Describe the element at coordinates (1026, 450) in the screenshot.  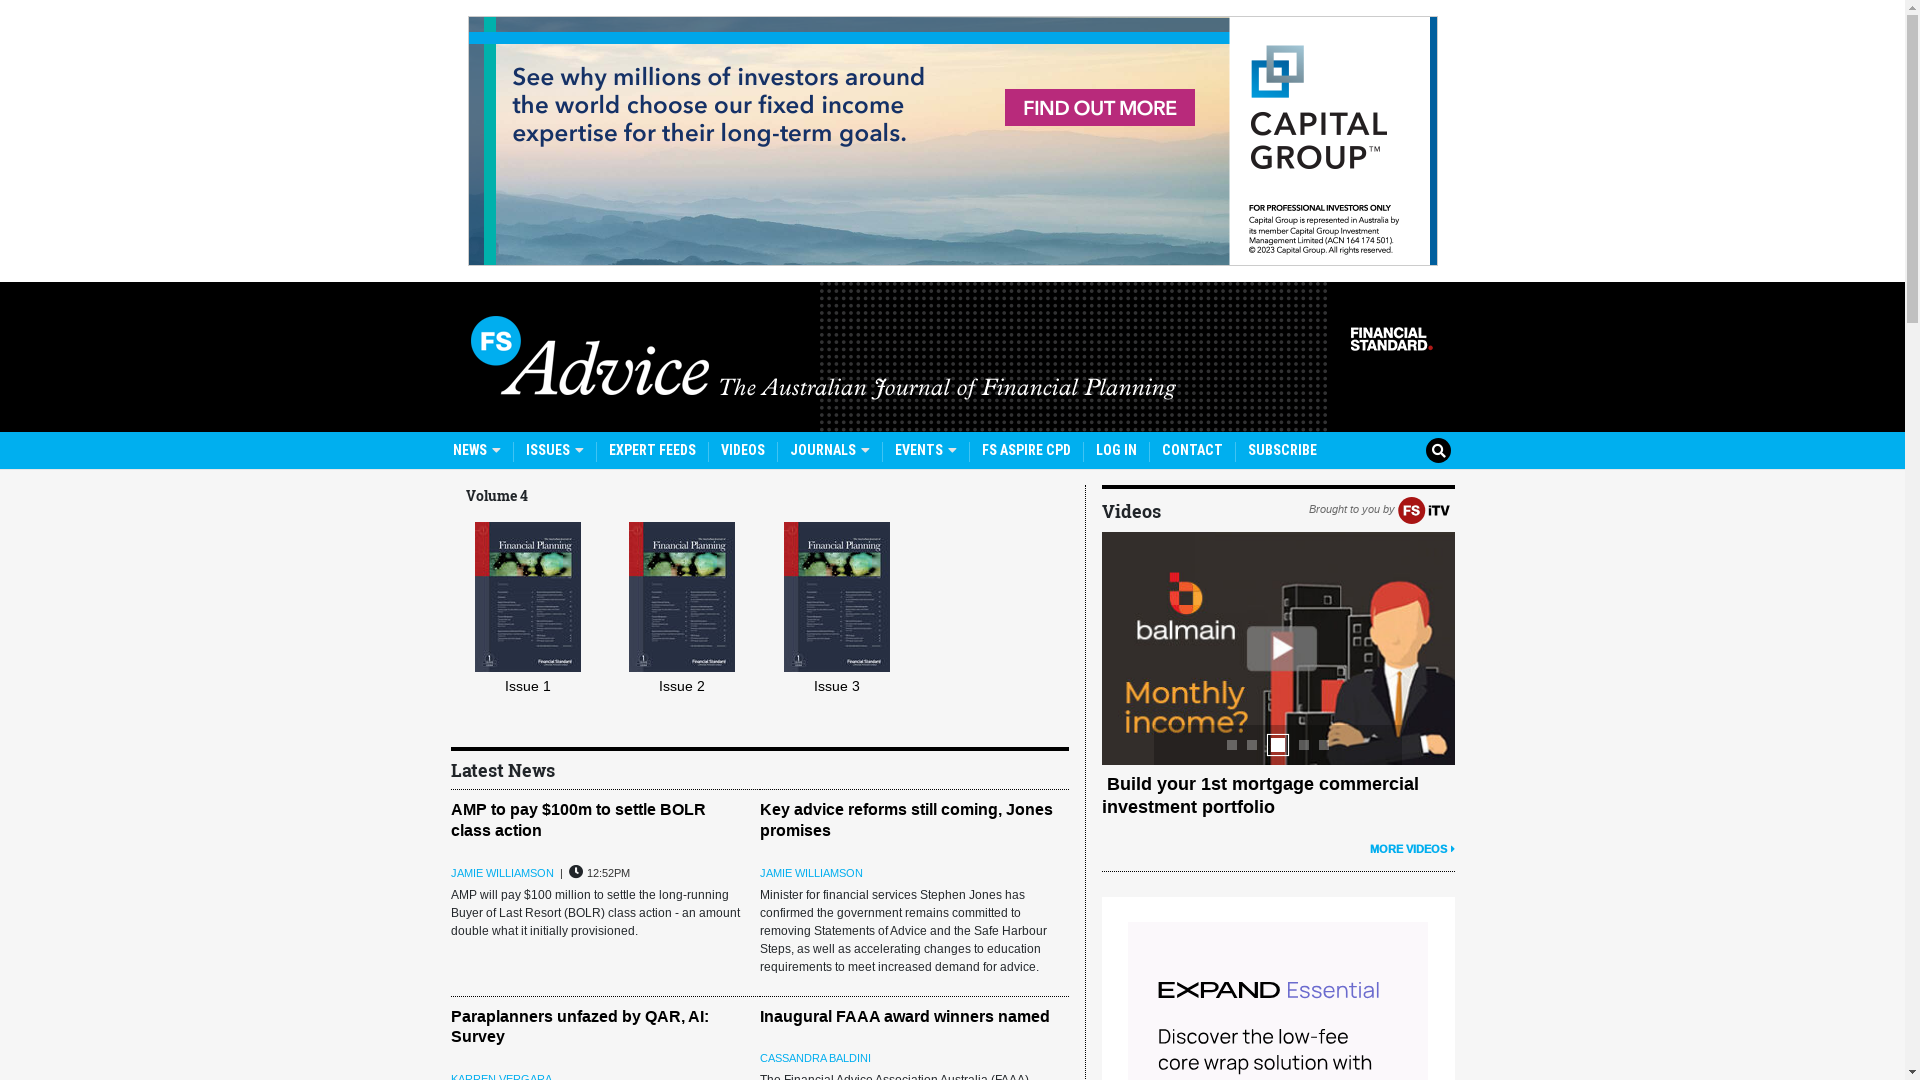
I see `FS ASPIRE CPD` at that location.